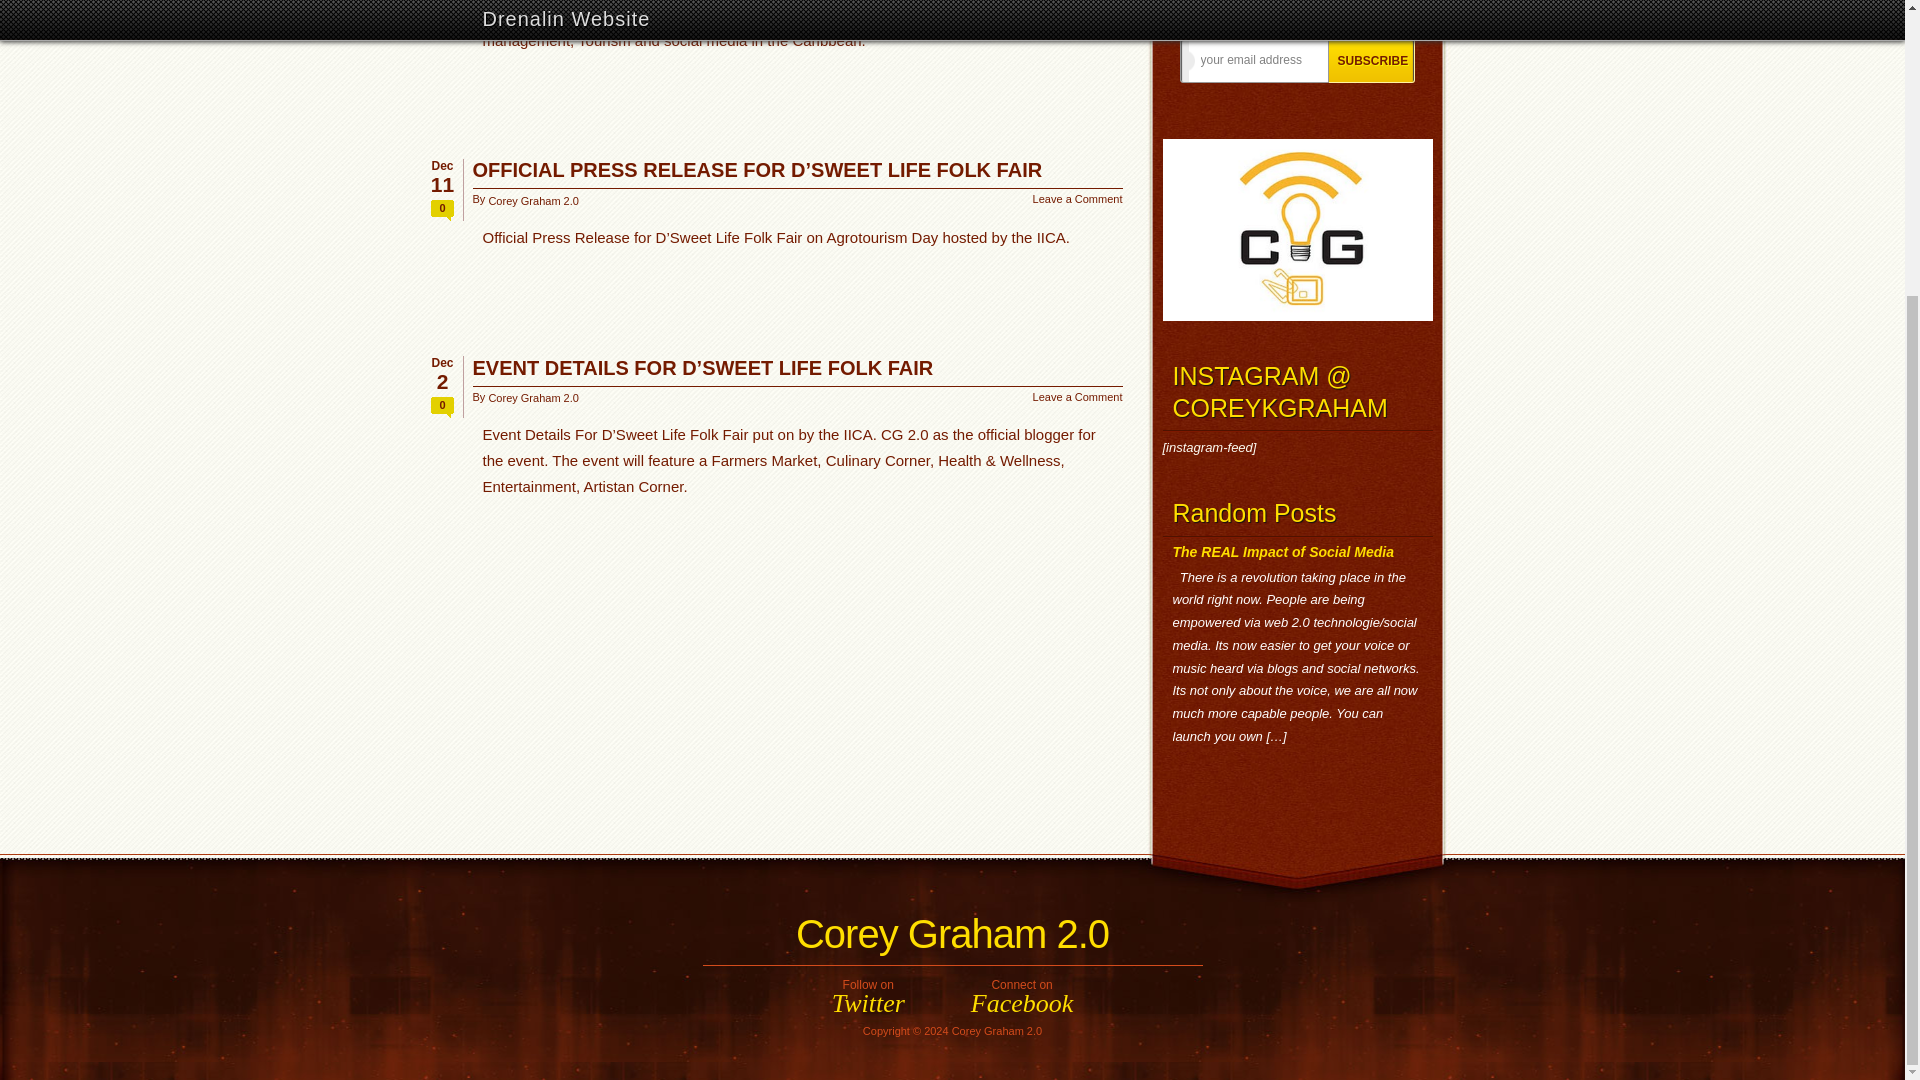 This screenshot has height=1080, width=1920. What do you see at coordinates (868, 994) in the screenshot?
I see `Corey Graham 2.0` at bounding box center [868, 994].